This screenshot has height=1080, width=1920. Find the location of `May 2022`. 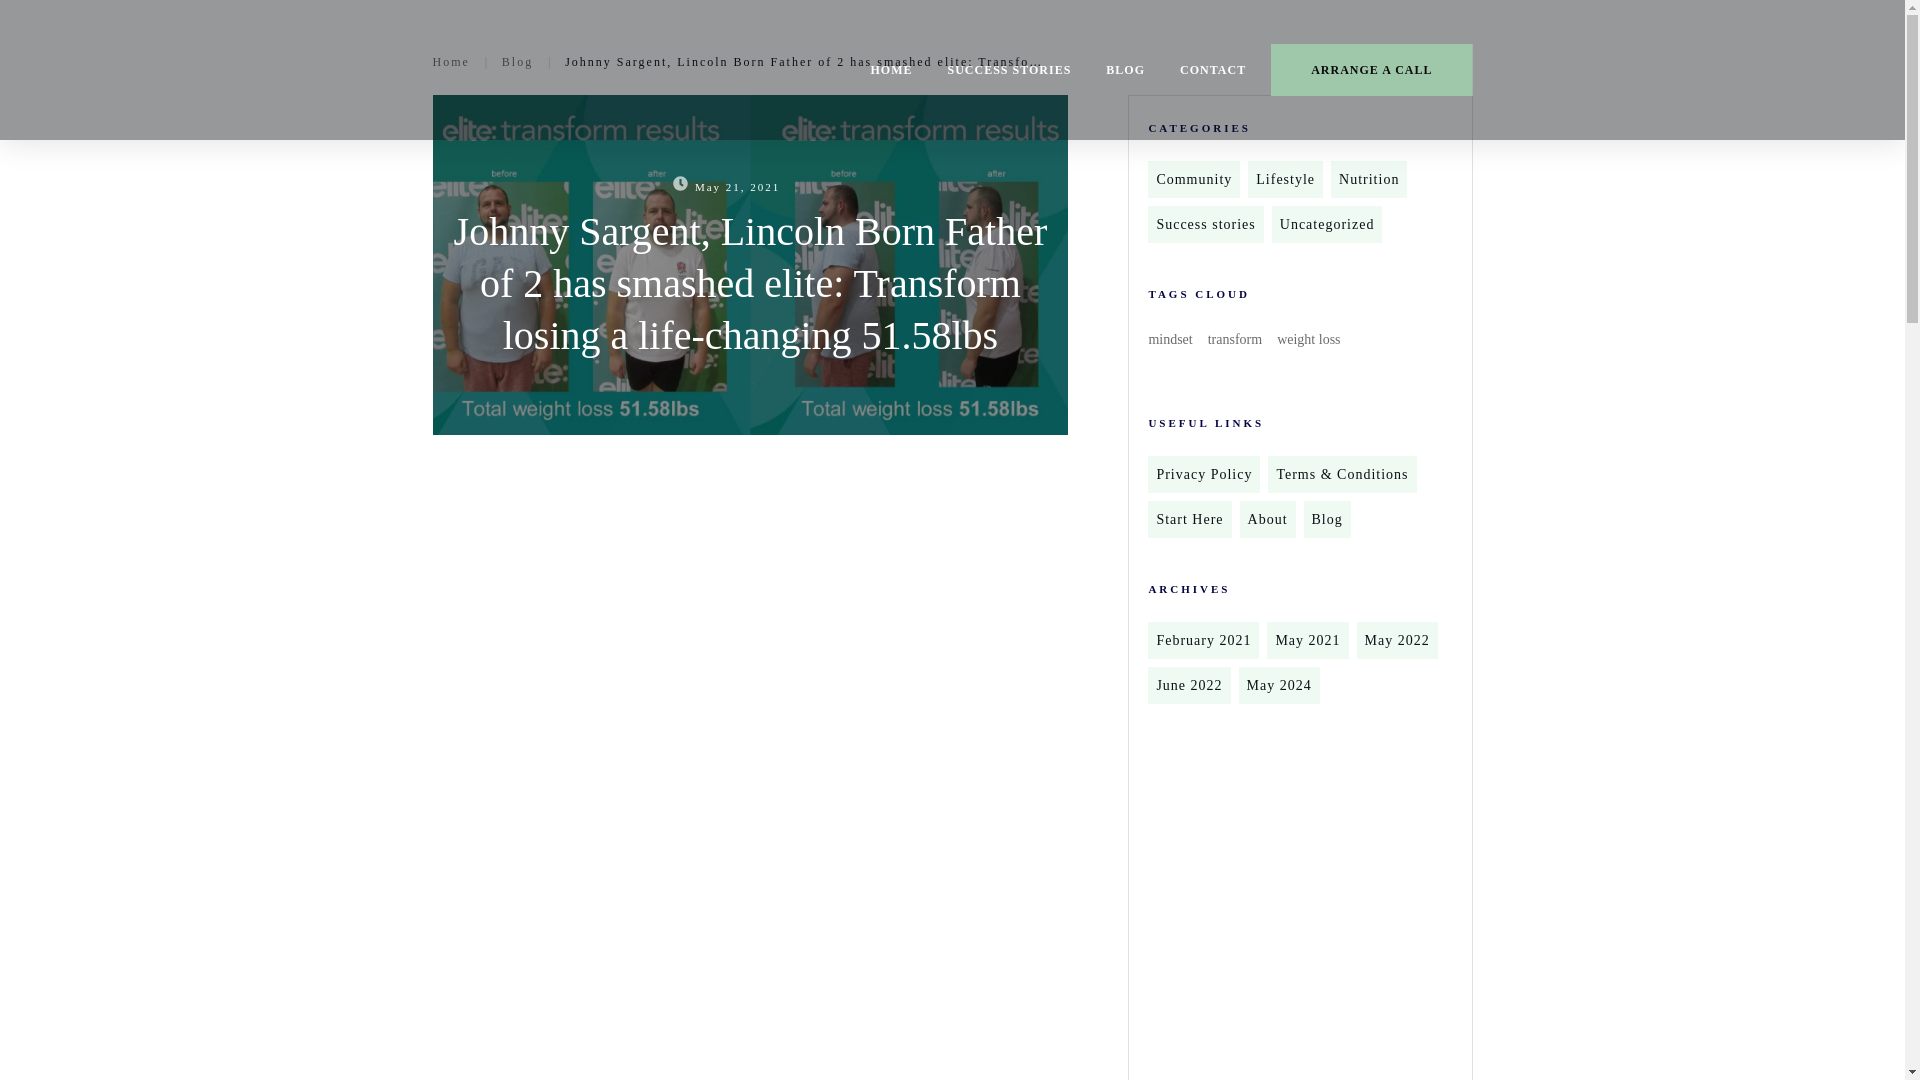

May 2022 is located at coordinates (1398, 640).